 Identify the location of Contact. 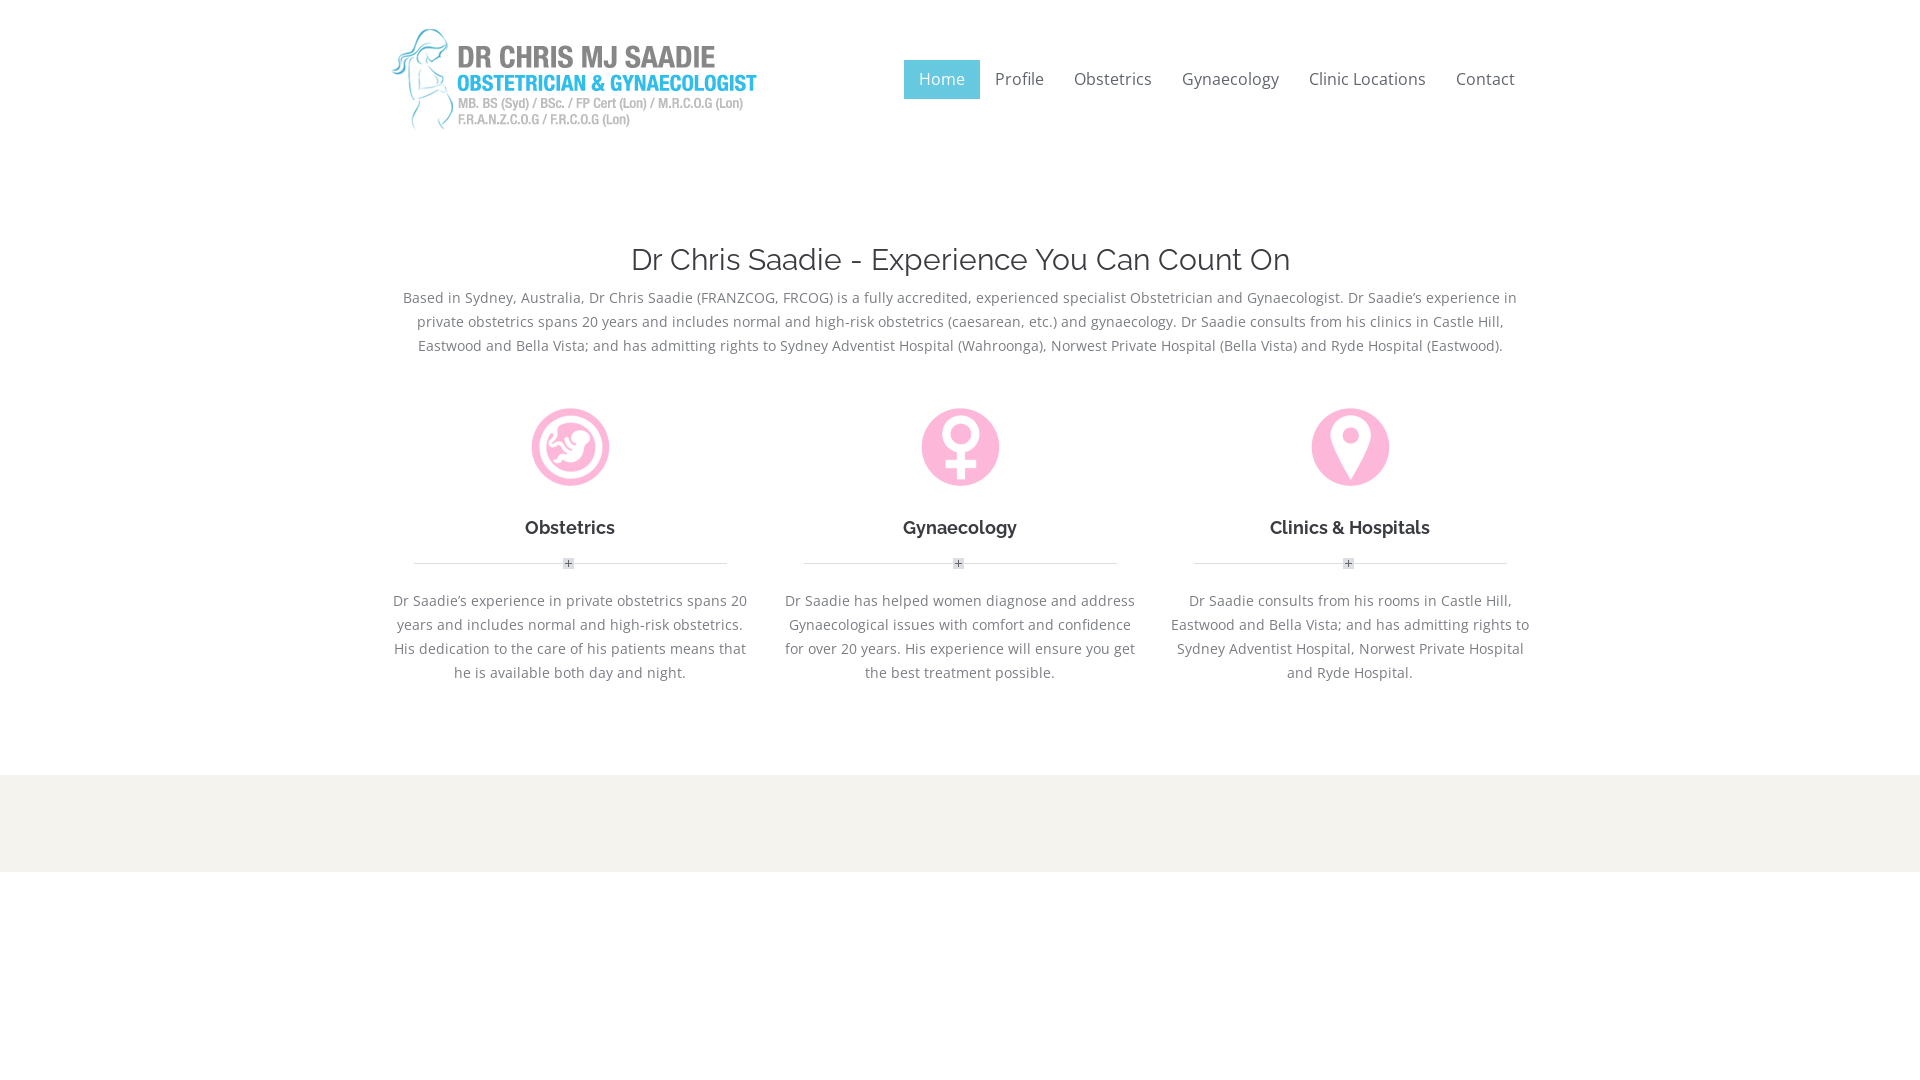
(1486, 80).